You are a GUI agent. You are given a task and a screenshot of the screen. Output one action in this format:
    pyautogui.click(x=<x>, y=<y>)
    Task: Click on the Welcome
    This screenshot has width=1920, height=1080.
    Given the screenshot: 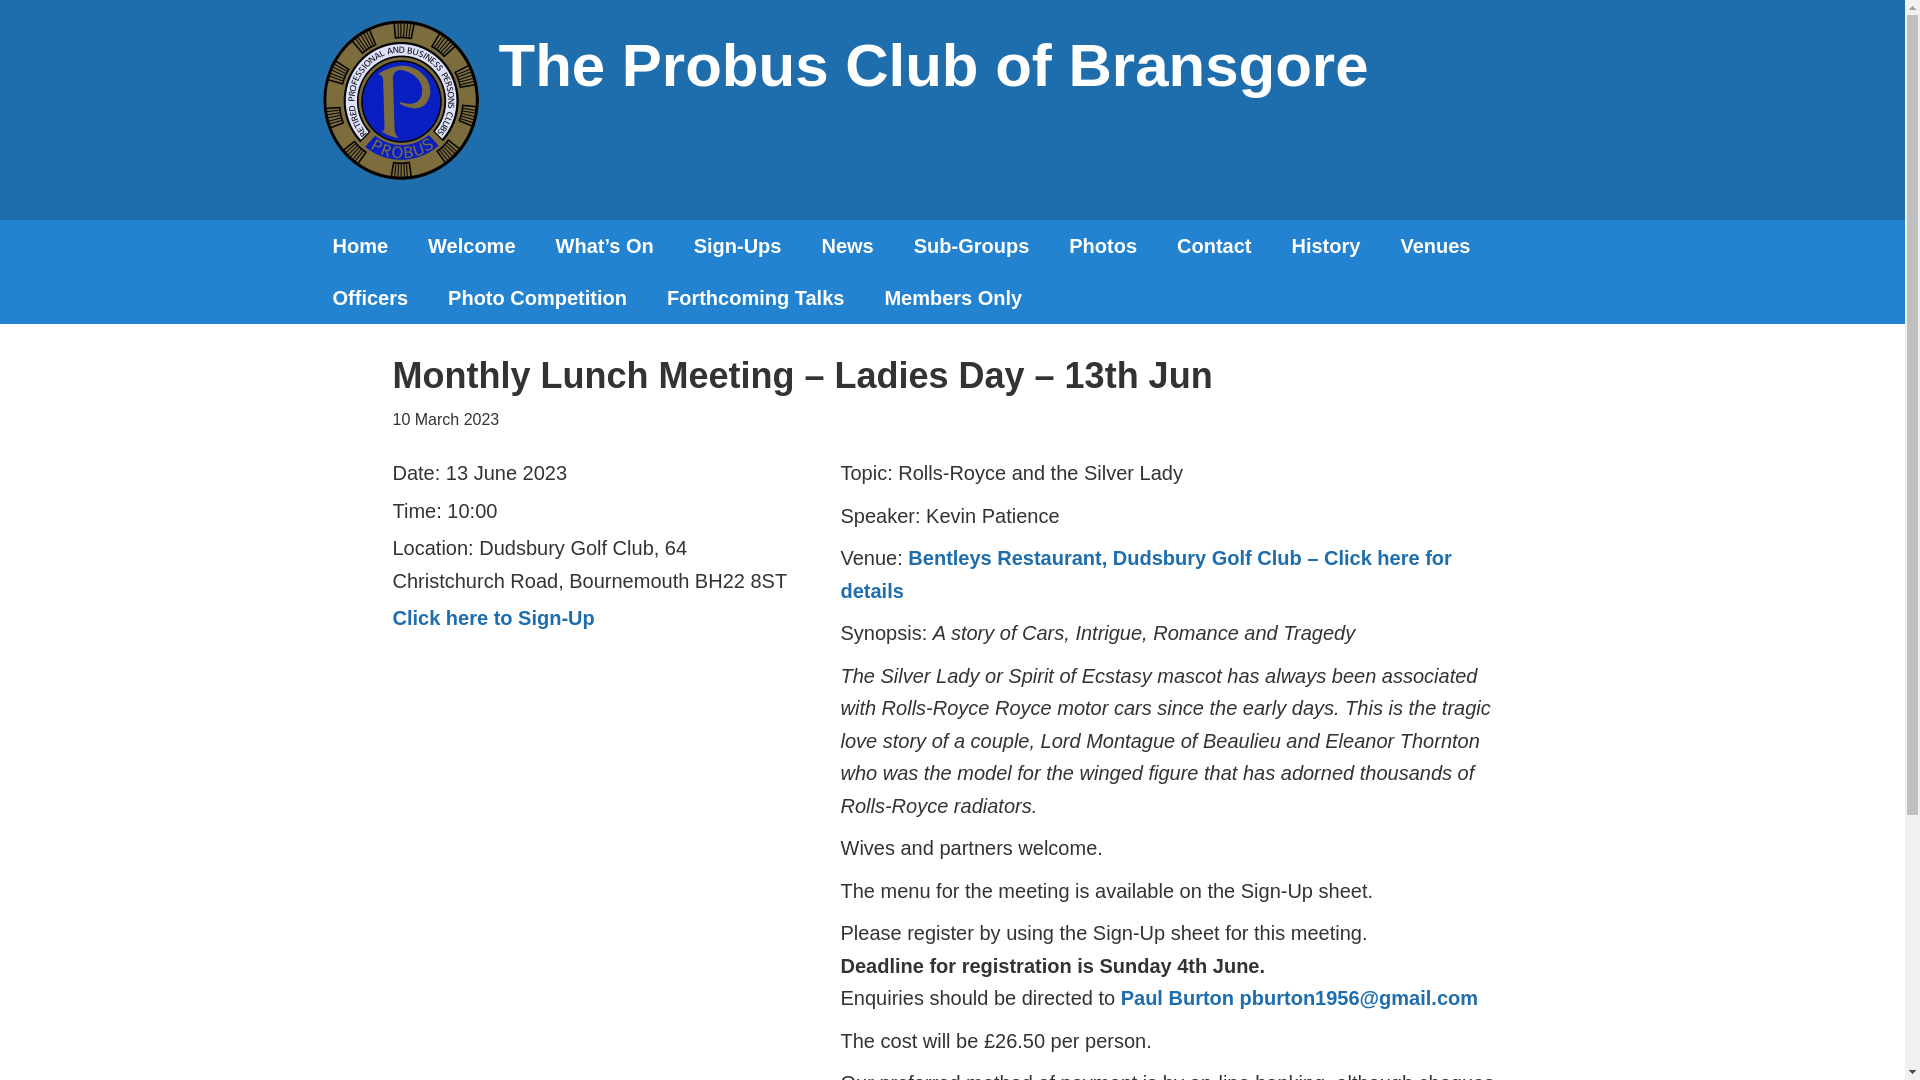 What is the action you would take?
    pyautogui.click(x=471, y=246)
    